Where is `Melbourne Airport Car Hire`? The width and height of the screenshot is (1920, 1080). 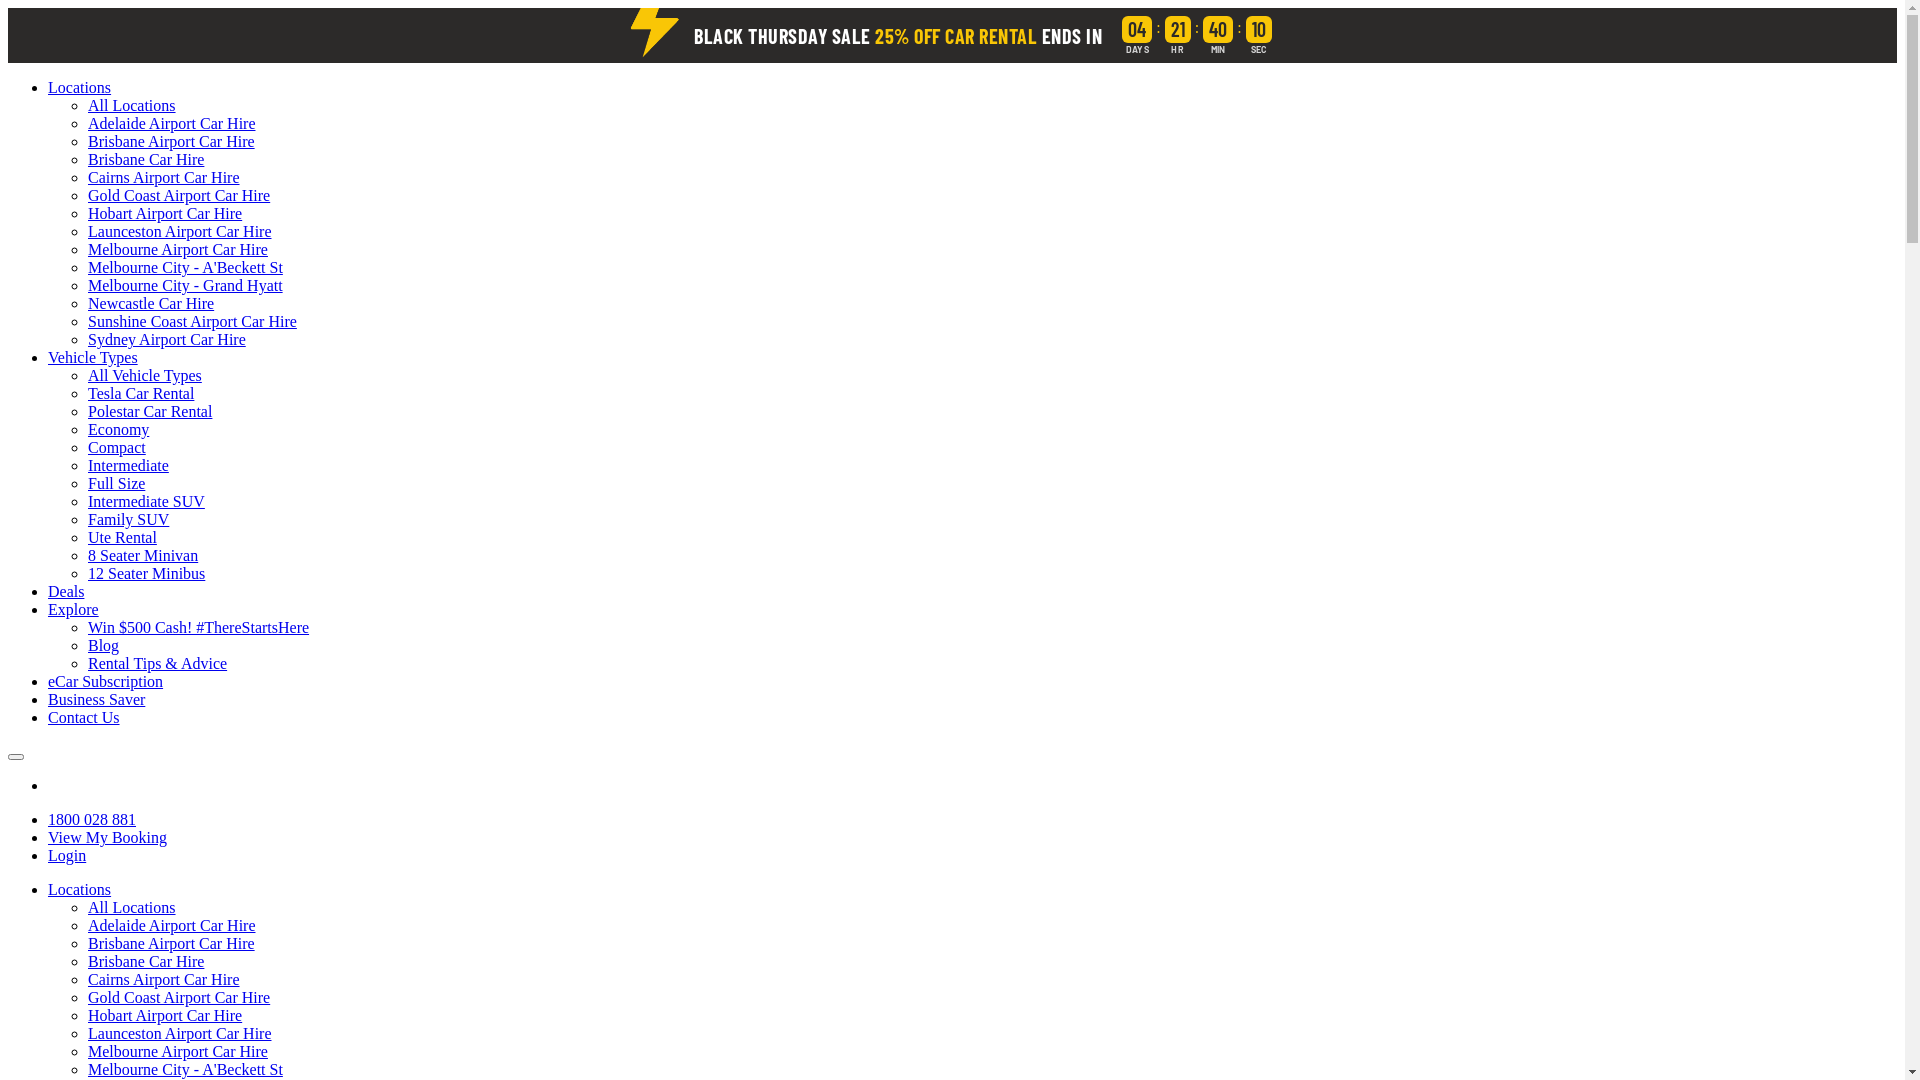
Melbourne Airport Car Hire is located at coordinates (178, 250).